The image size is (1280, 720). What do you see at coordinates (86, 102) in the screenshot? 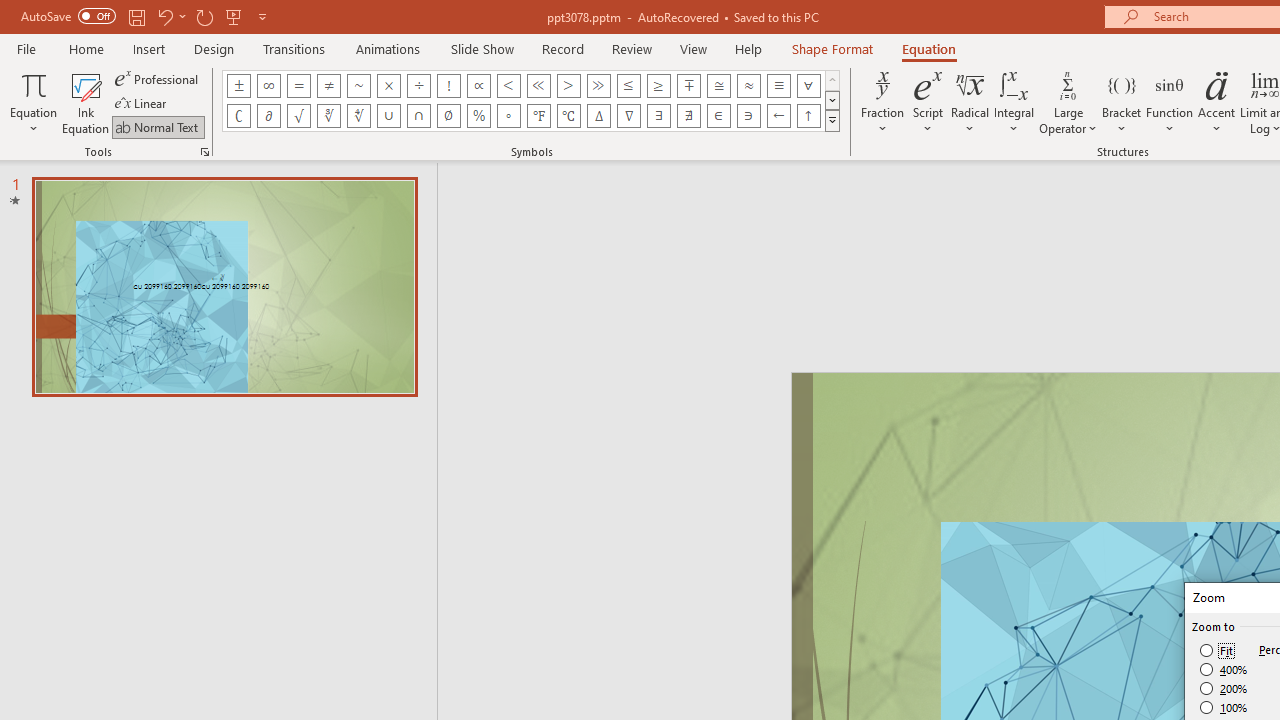
I see `Ink Equation` at bounding box center [86, 102].